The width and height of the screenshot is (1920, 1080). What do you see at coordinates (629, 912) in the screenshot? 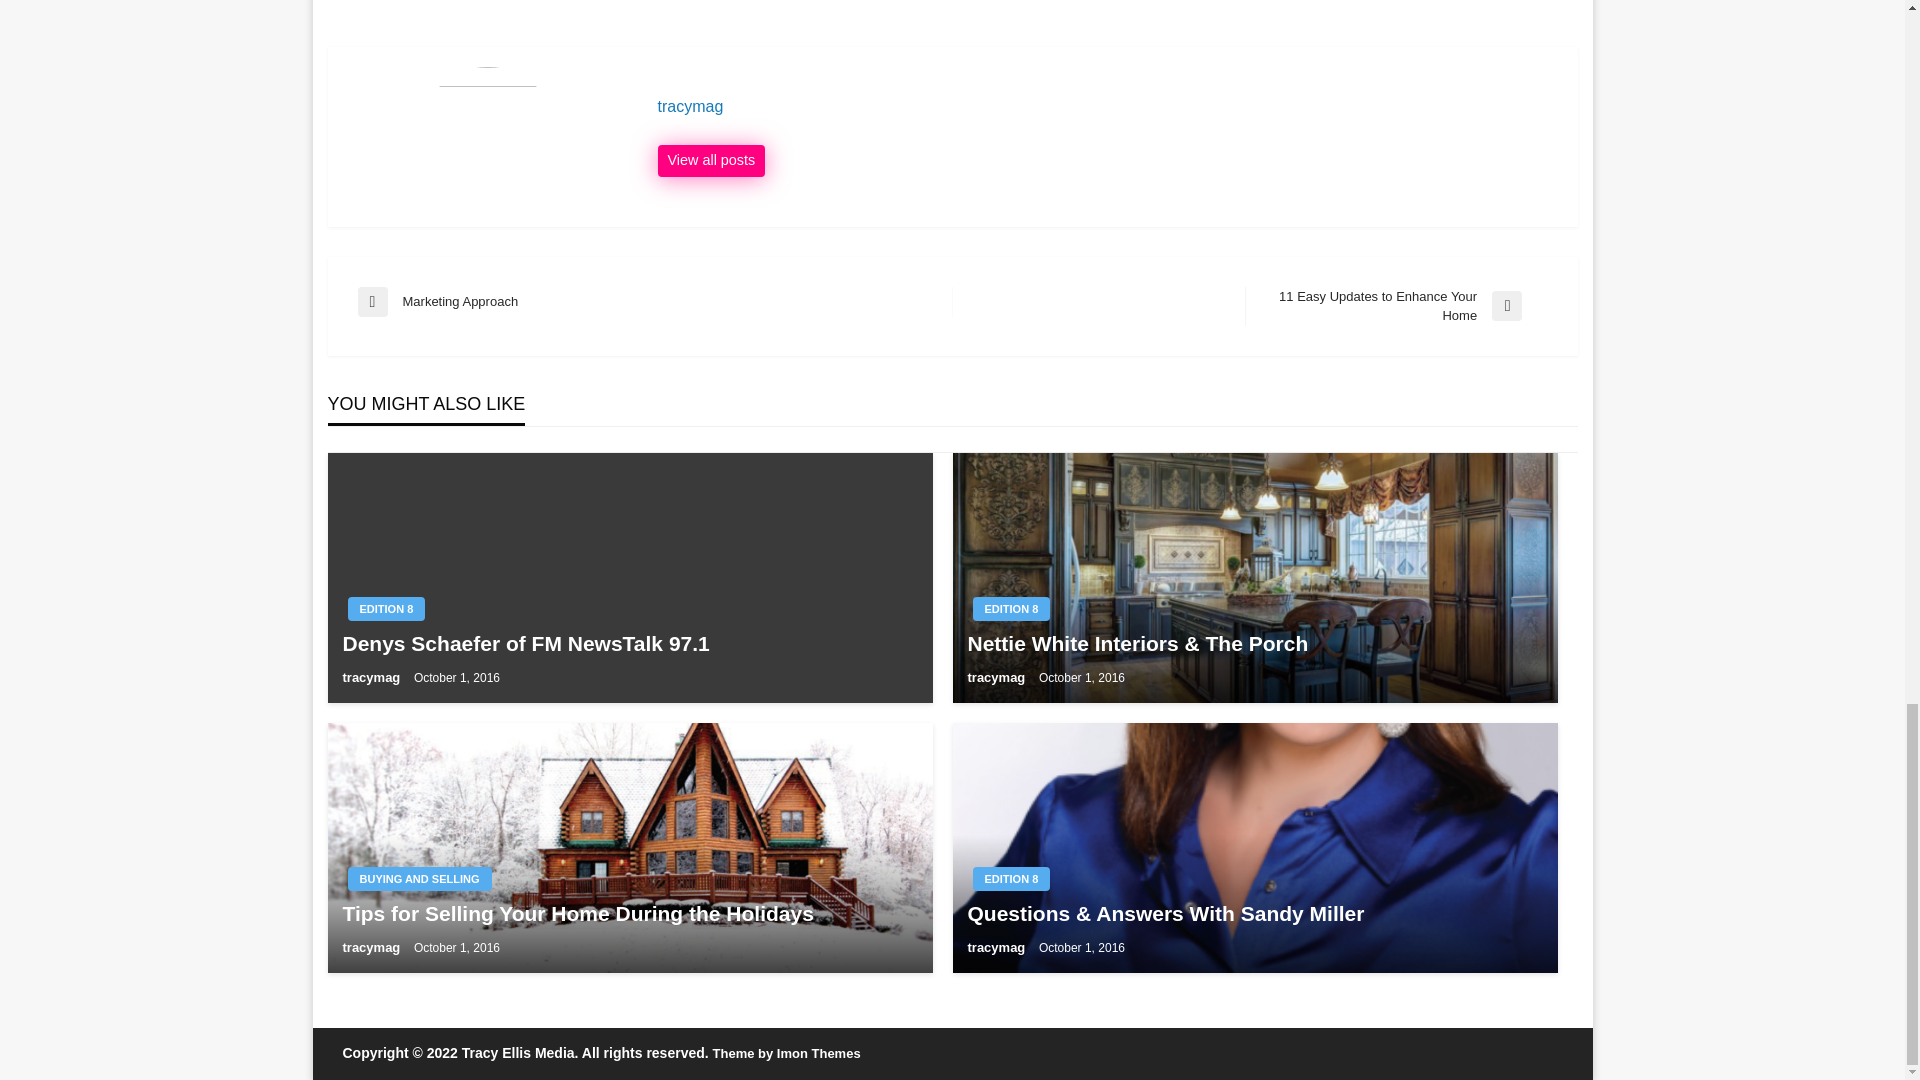
I see `Tips for Selling Your Home During the Holidays` at bounding box center [629, 912].